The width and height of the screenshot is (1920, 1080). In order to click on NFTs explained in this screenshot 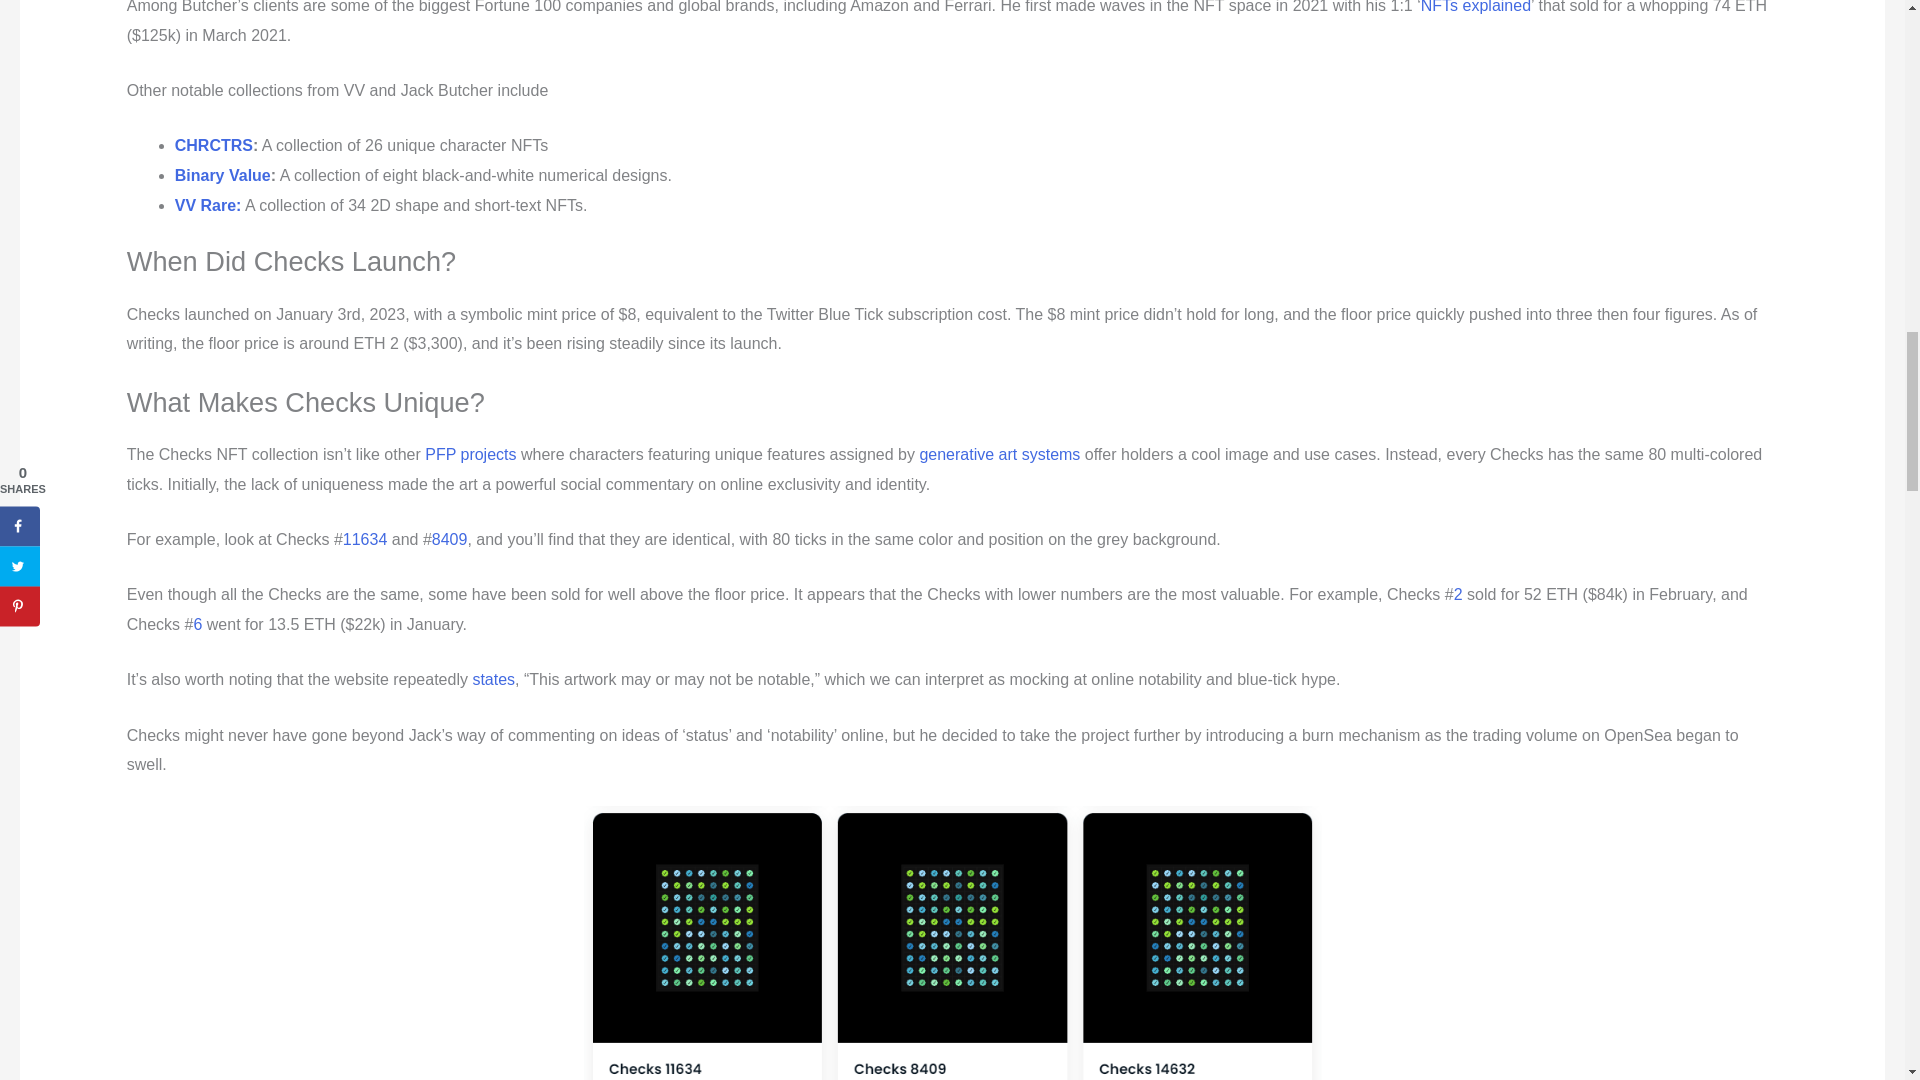, I will do `click(1475, 7)`.